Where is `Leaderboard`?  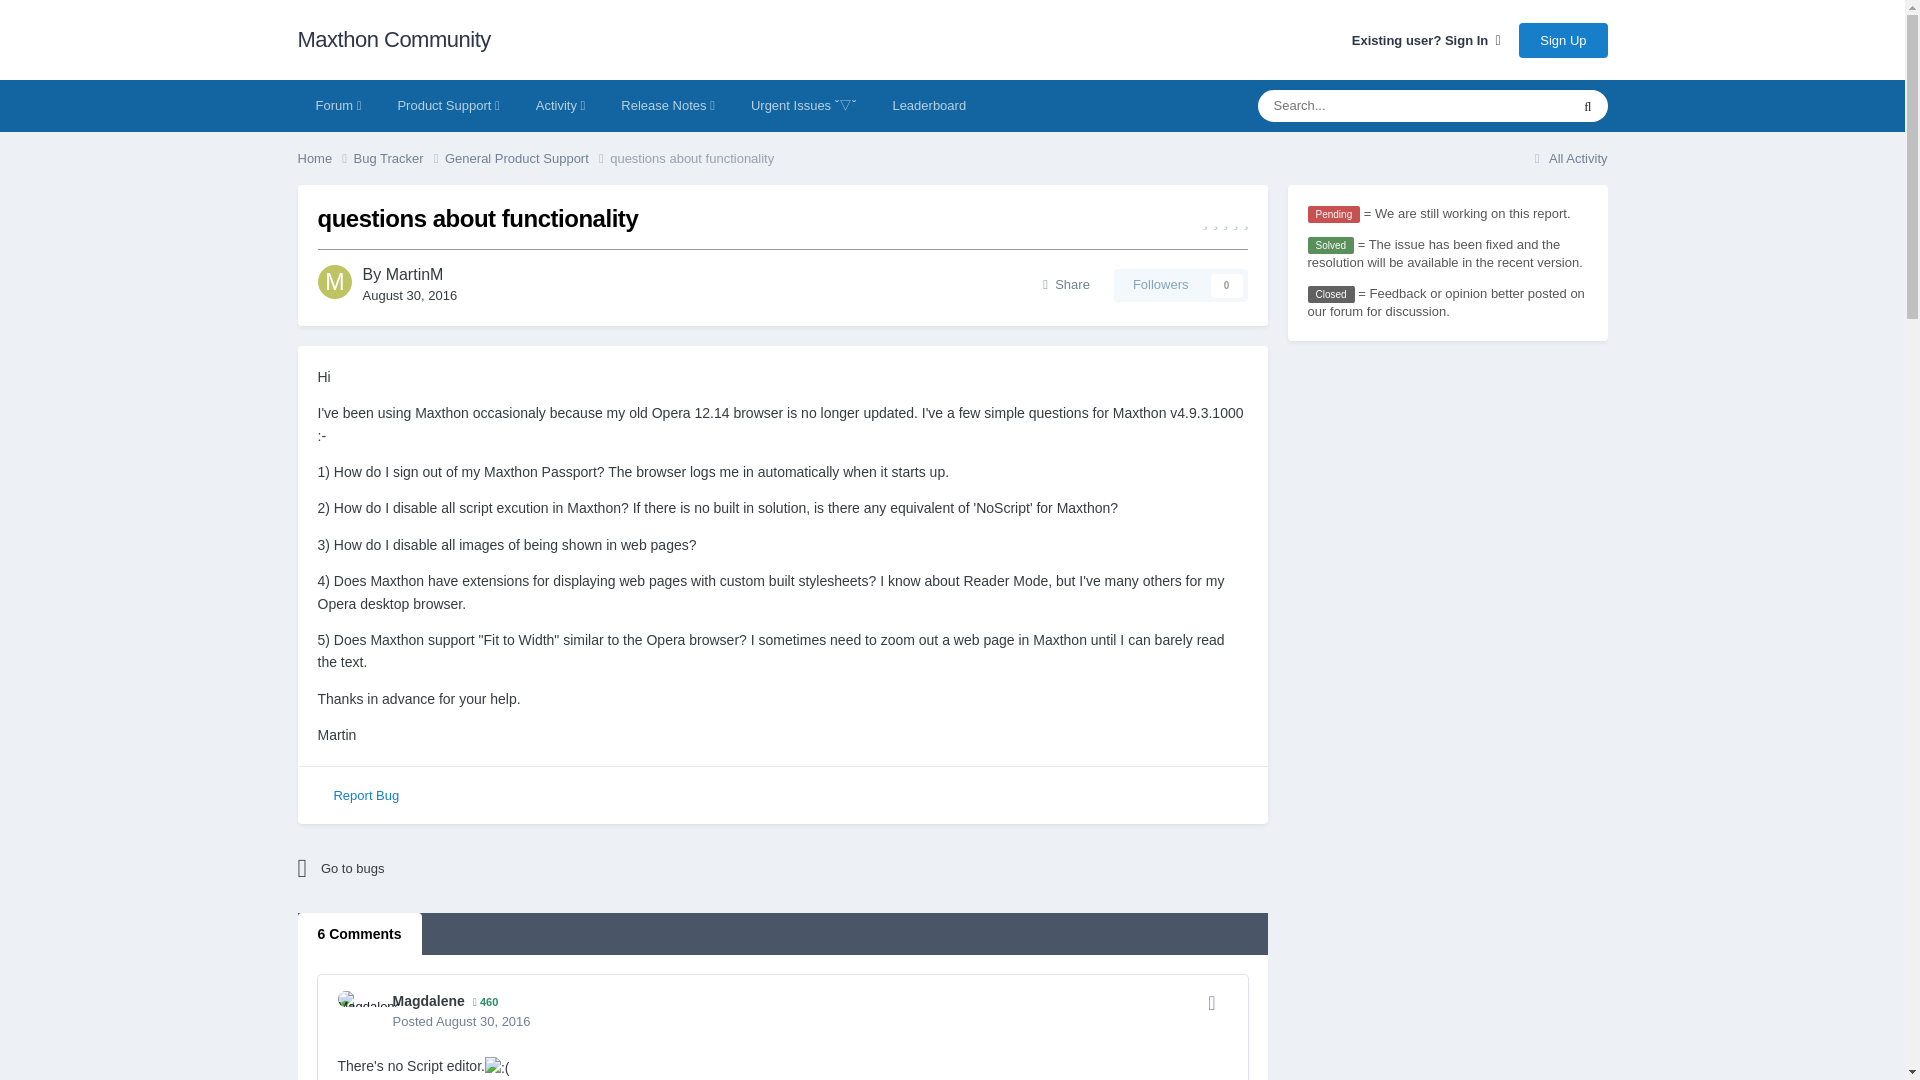 Leaderboard is located at coordinates (928, 105).